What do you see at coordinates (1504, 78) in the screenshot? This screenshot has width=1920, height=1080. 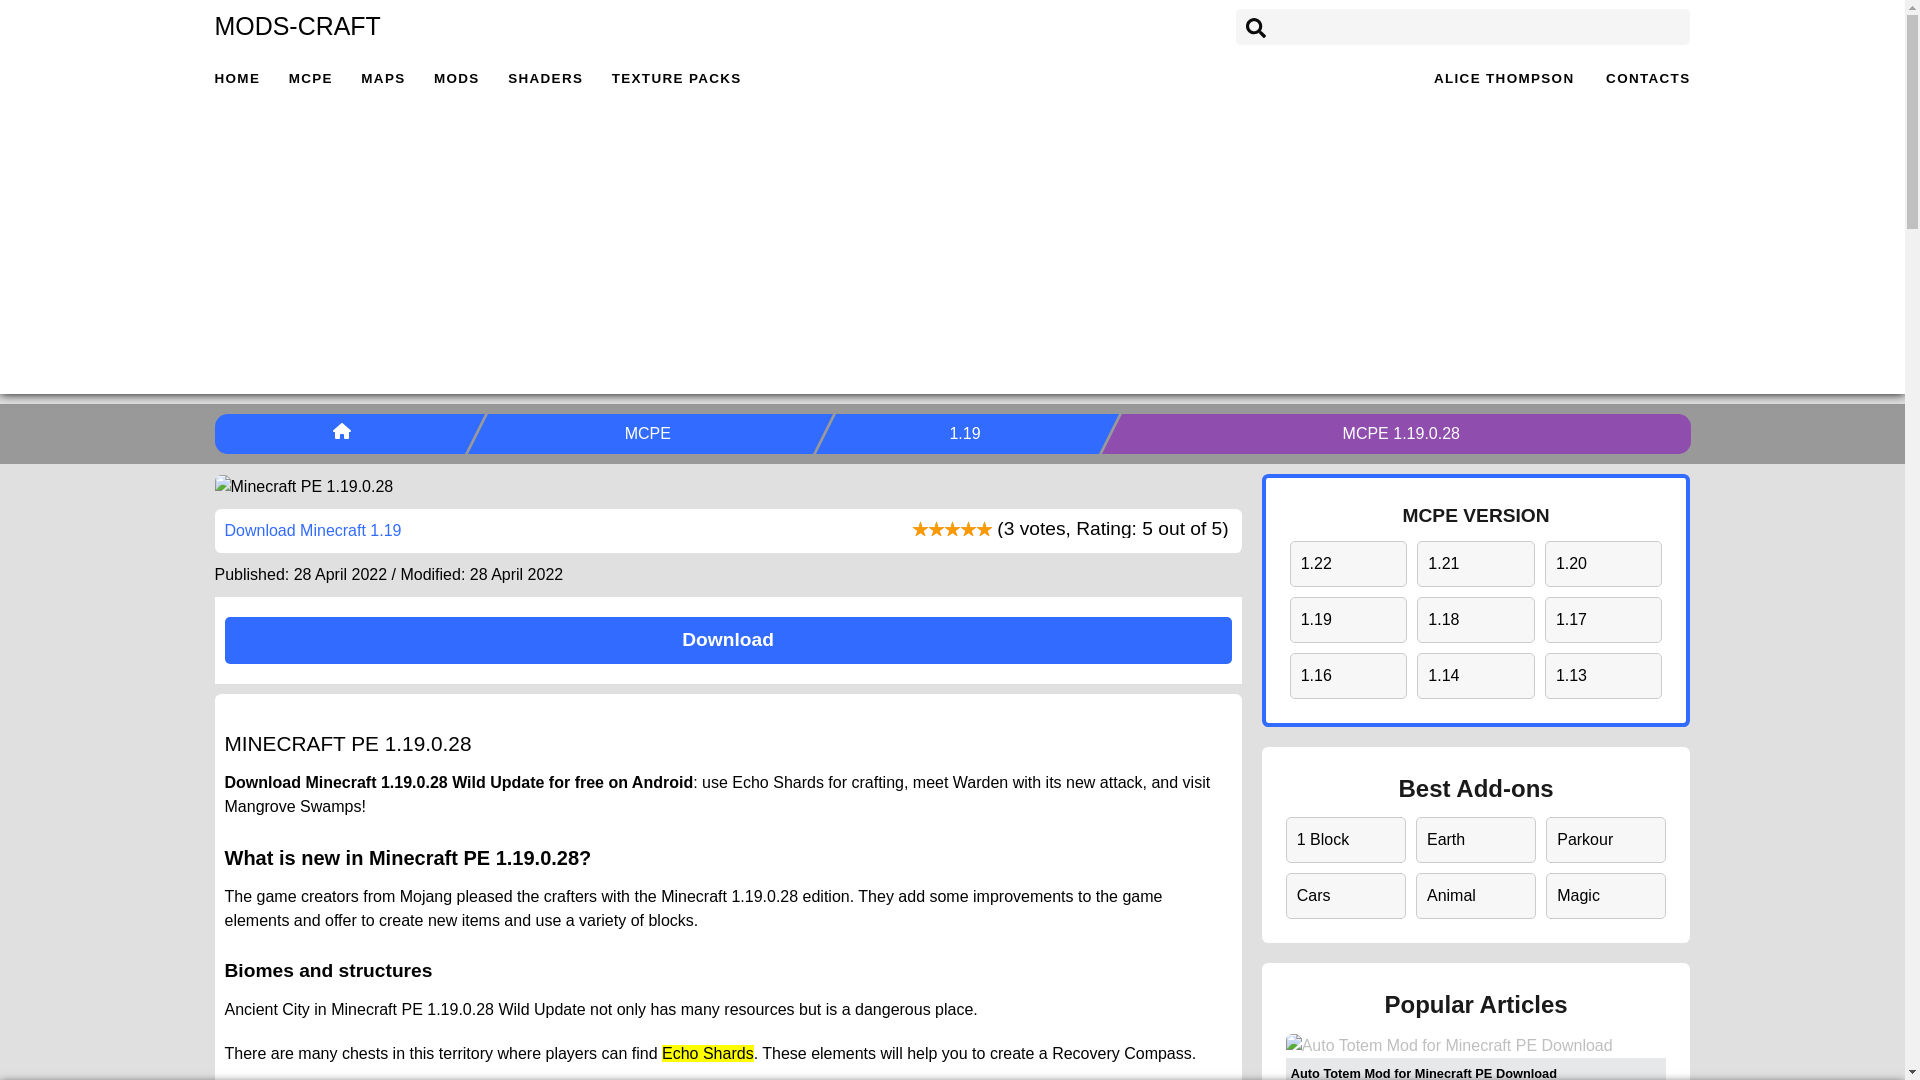 I see `Alice Thompson` at bounding box center [1504, 78].